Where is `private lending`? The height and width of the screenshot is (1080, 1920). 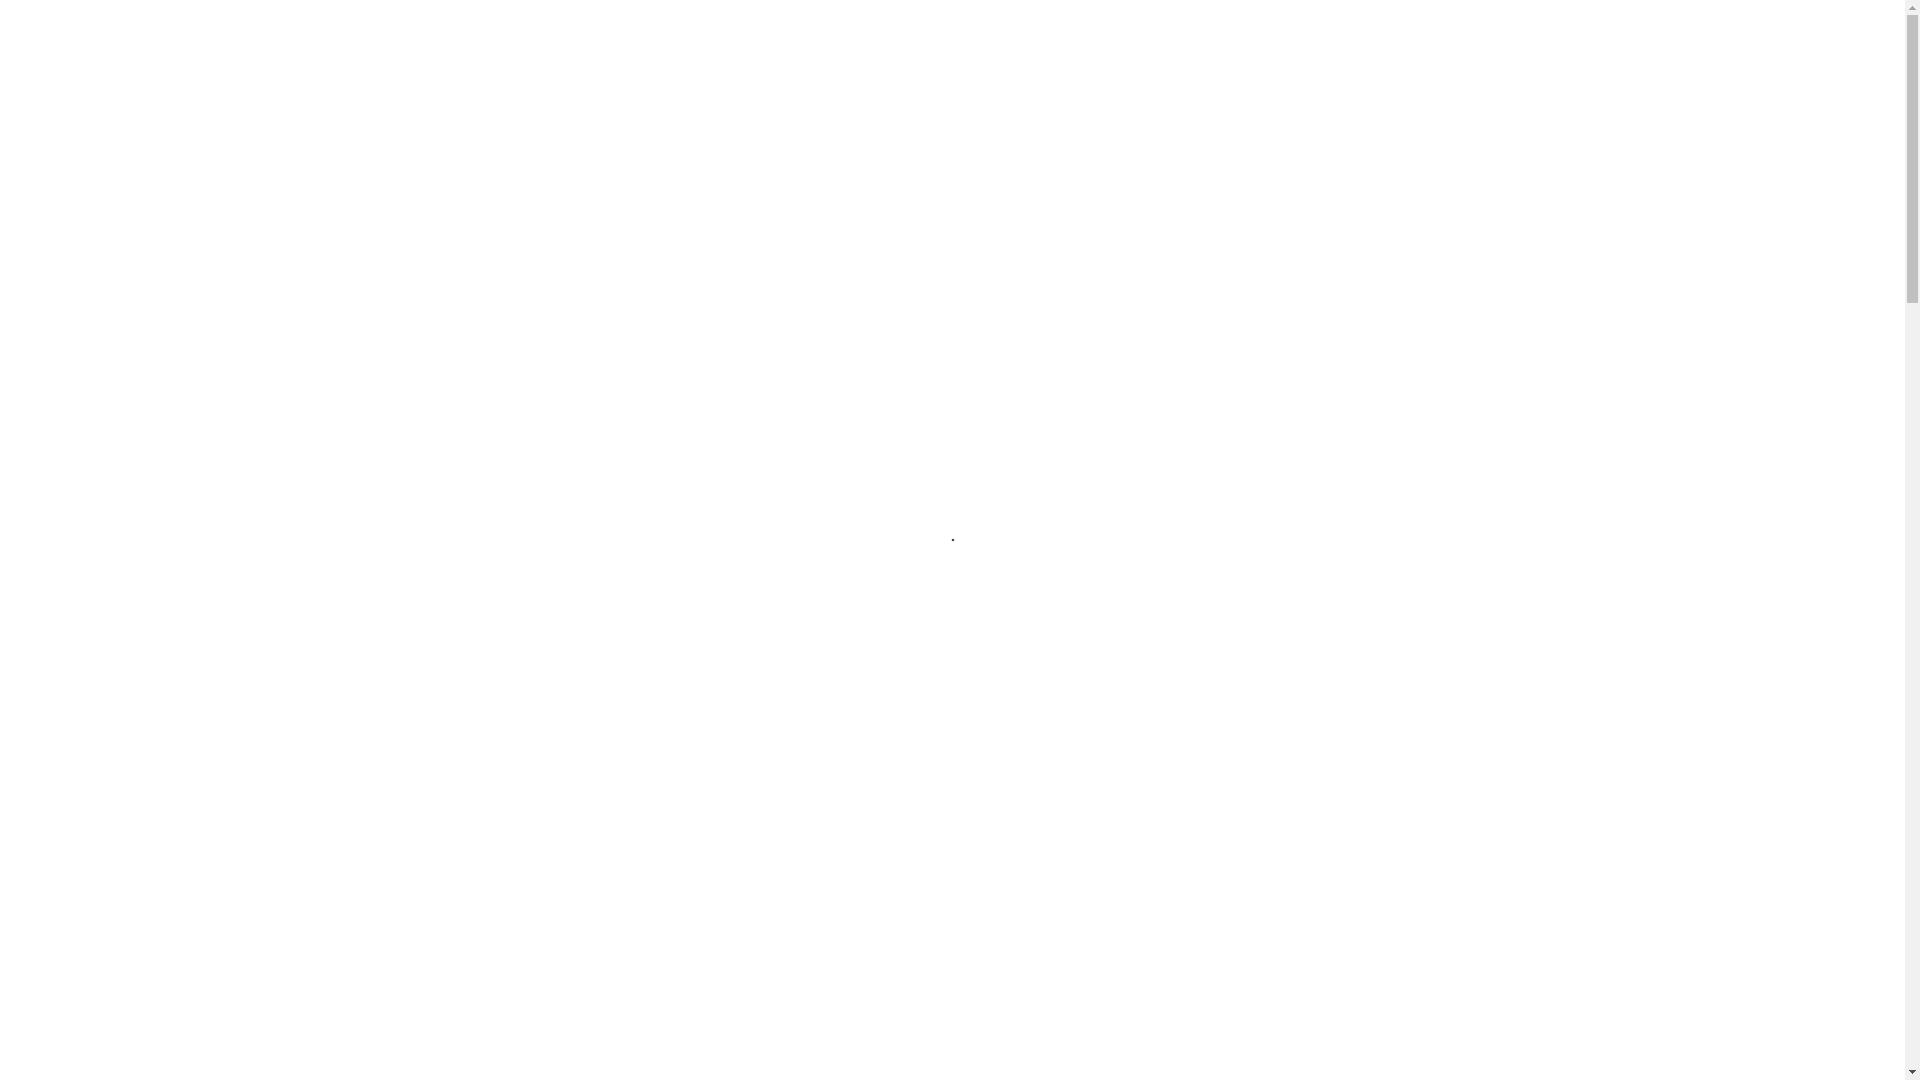
private lending is located at coordinates (1112, 166).